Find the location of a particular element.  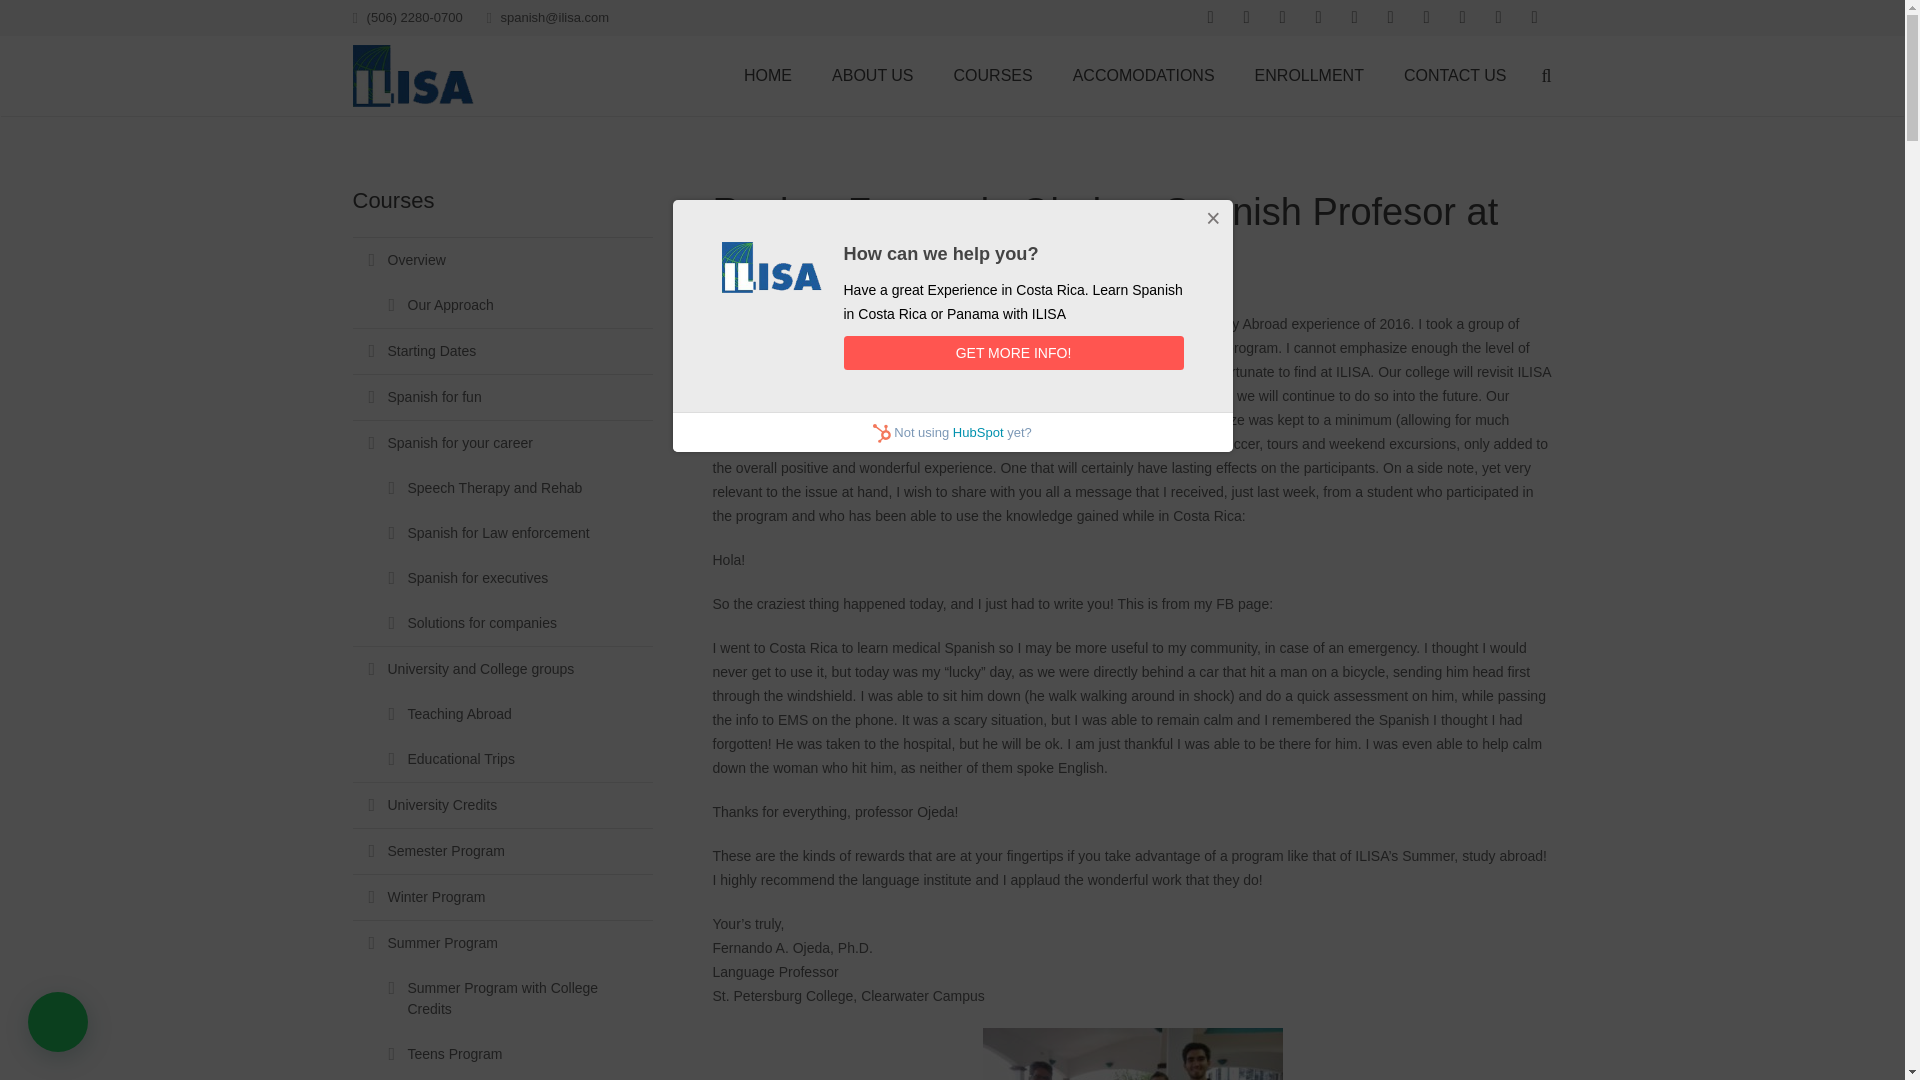

Overview is located at coordinates (502, 259).